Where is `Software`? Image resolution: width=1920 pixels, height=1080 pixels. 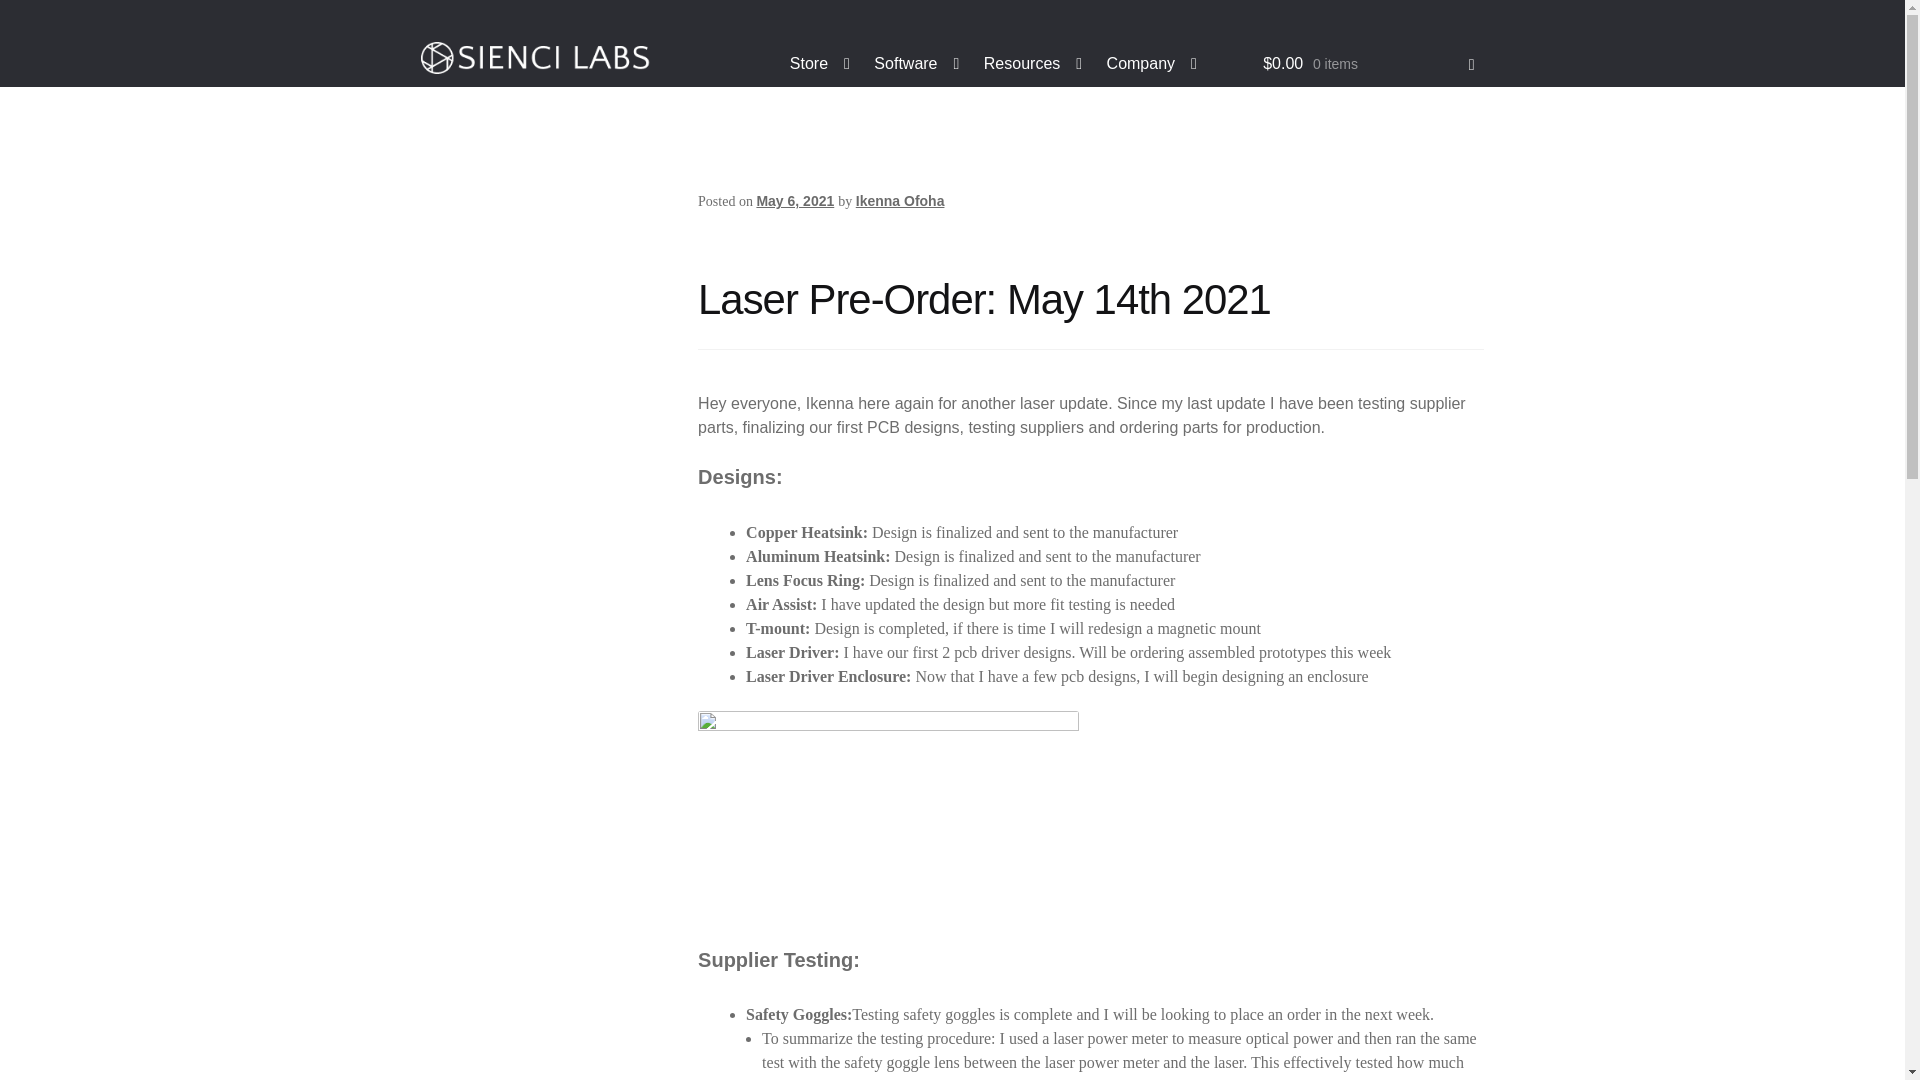
Software is located at coordinates (916, 64).